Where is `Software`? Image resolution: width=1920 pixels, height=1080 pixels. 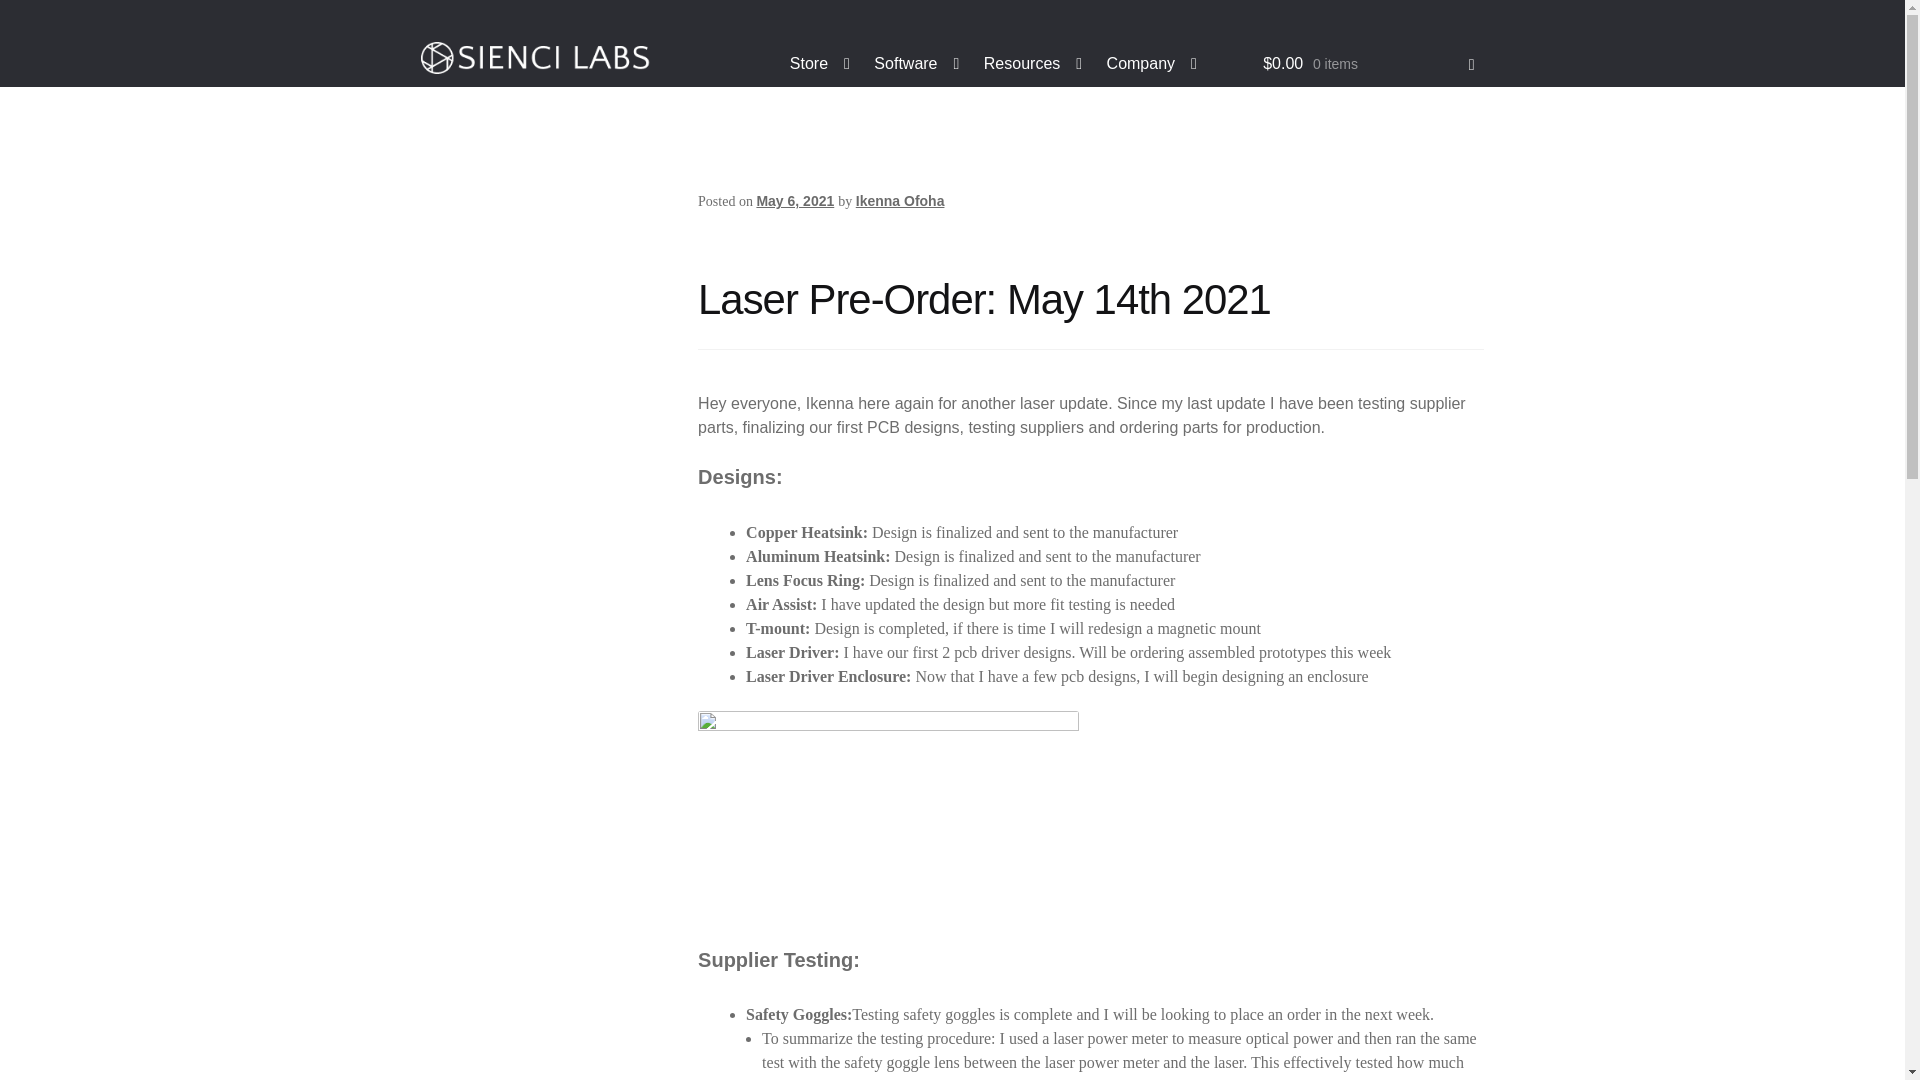
Software is located at coordinates (916, 64).